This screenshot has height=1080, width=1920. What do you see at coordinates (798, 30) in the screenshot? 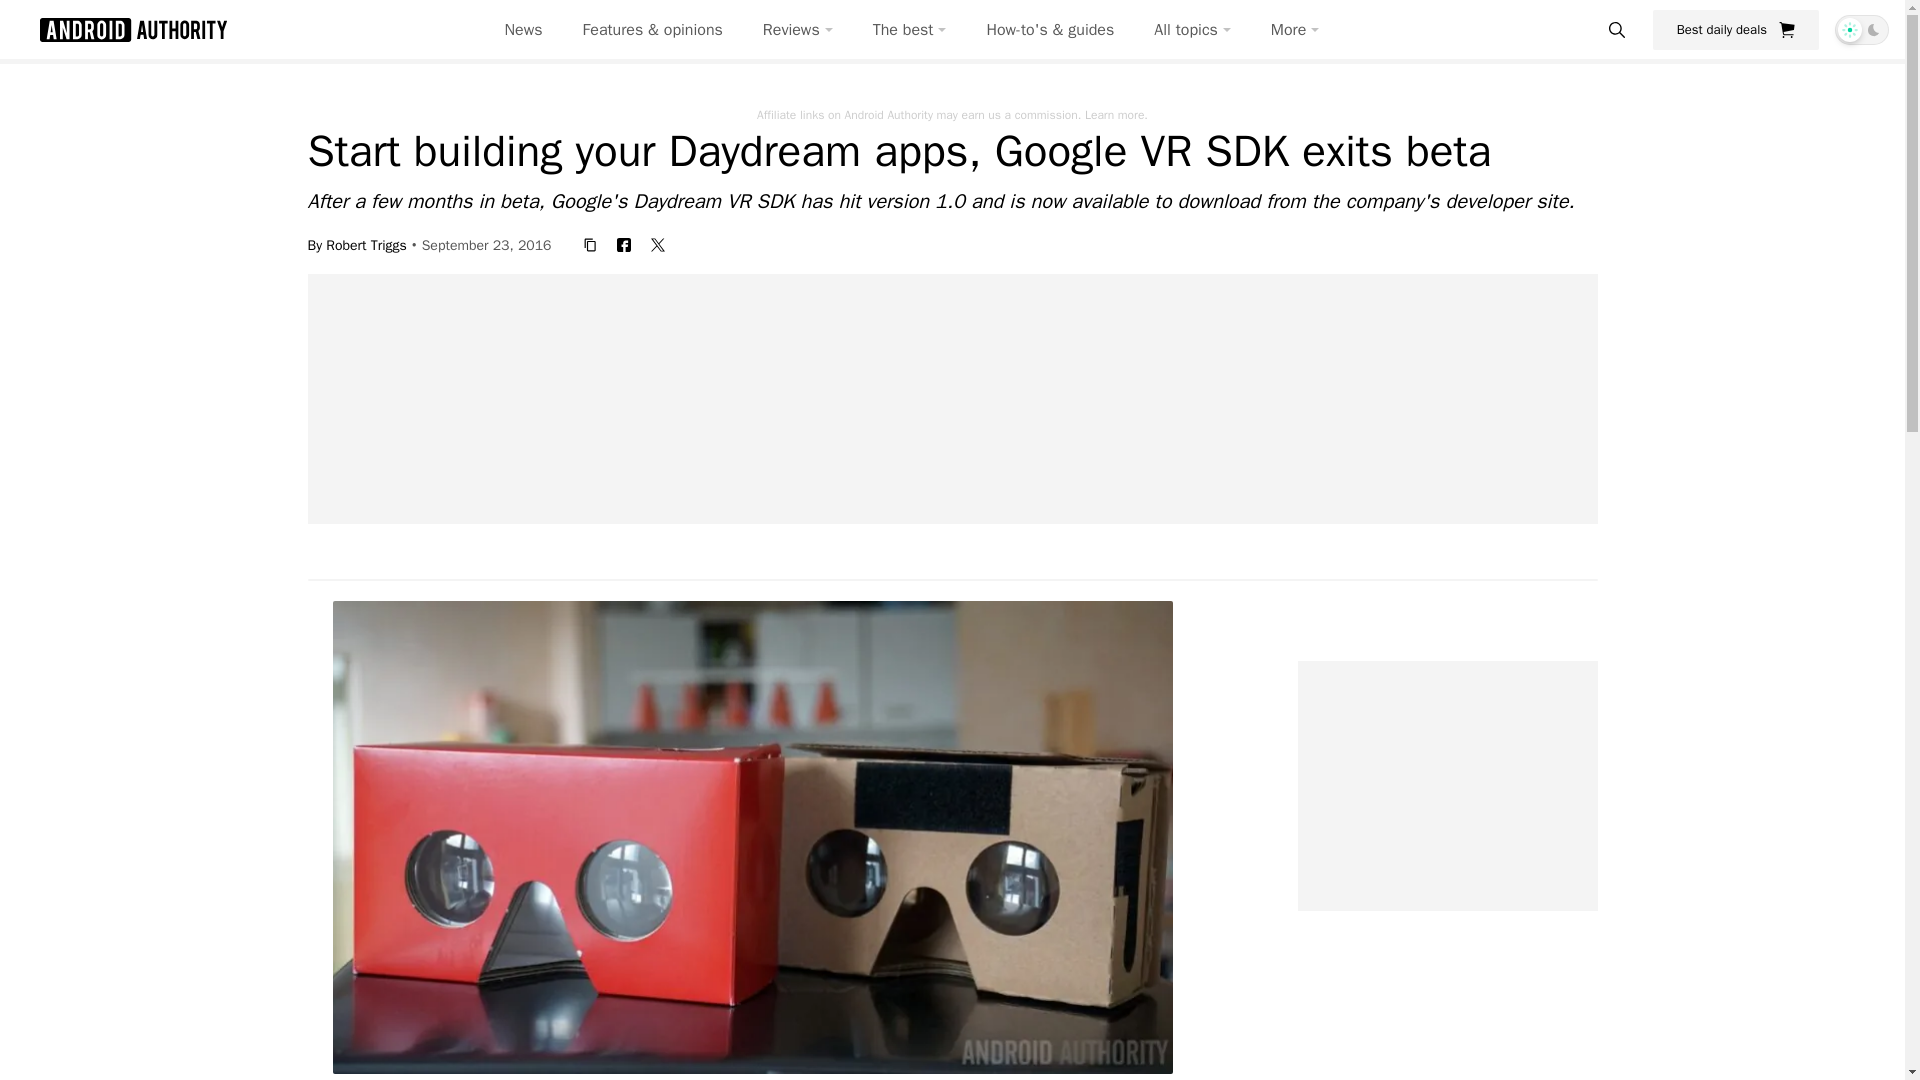
I see `Reviews` at bounding box center [798, 30].